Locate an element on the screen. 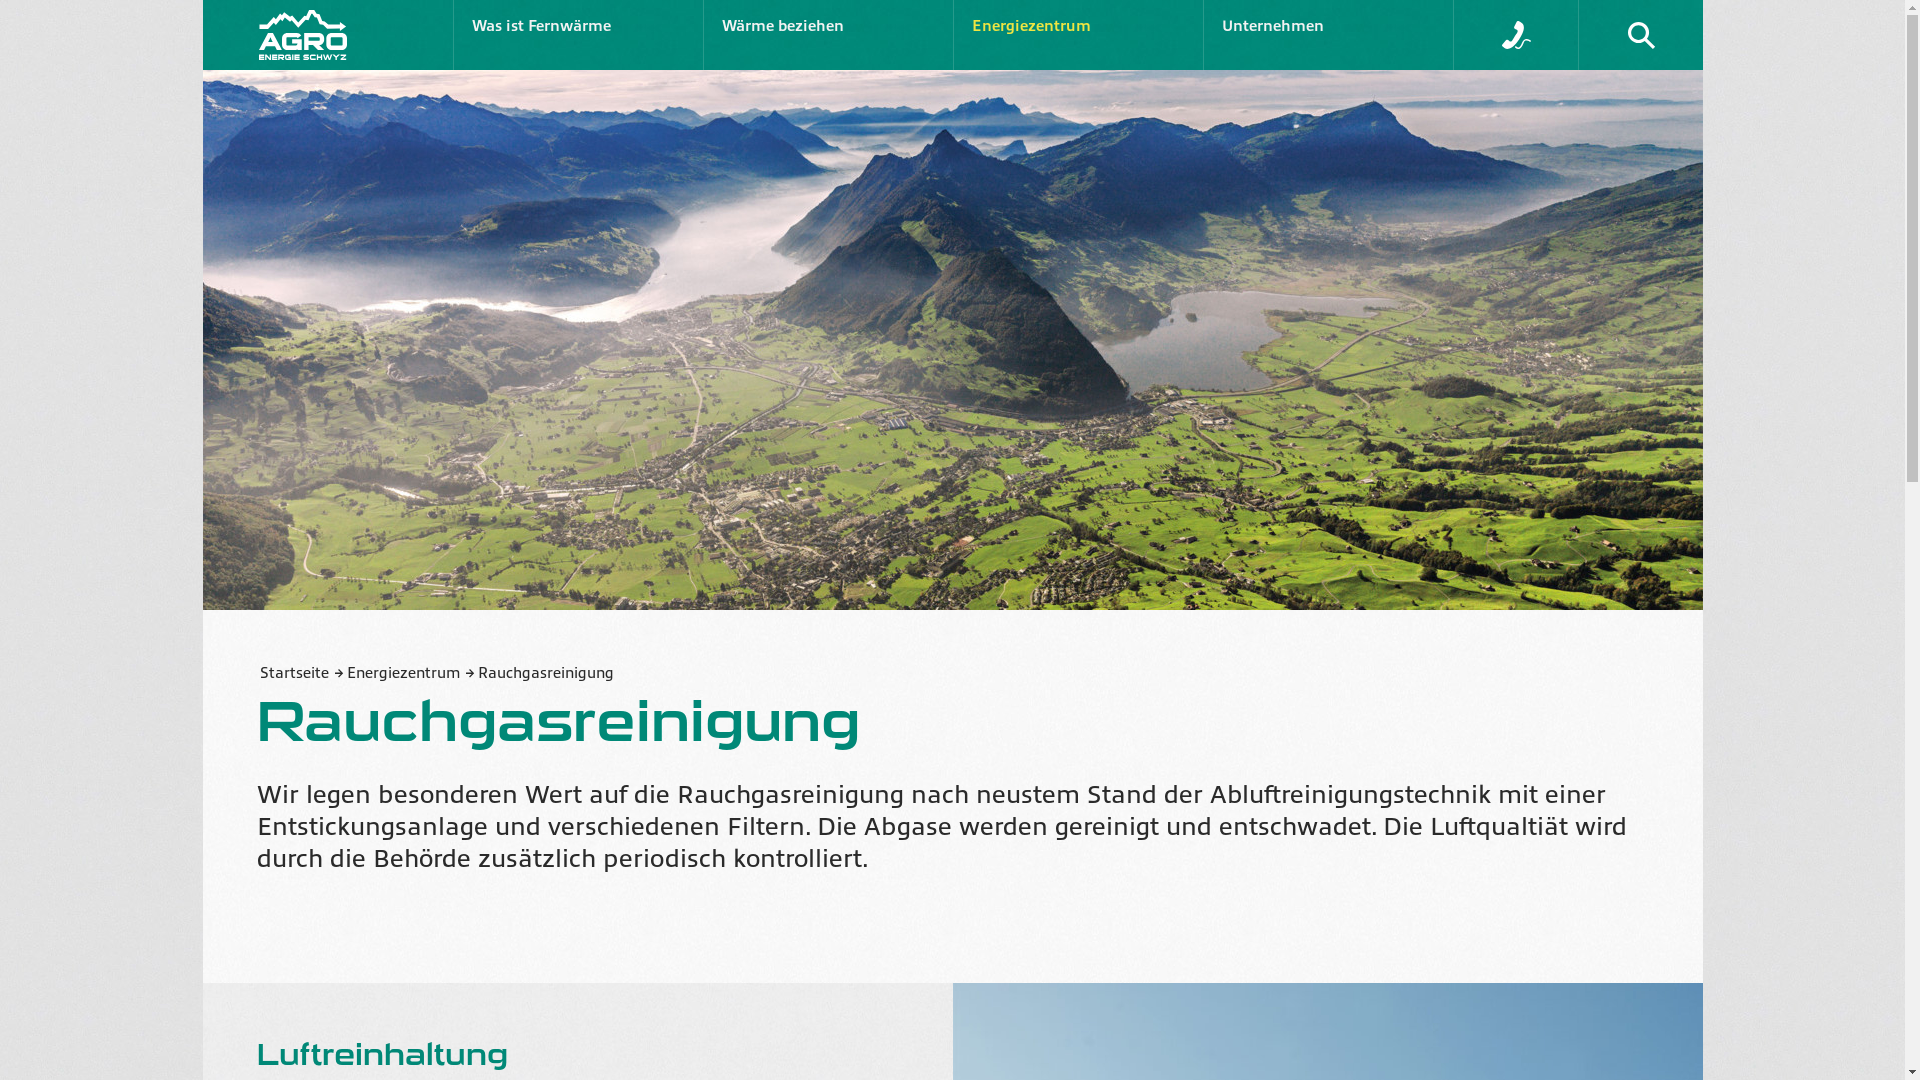  Energiezentrum is located at coordinates (1078, 35).